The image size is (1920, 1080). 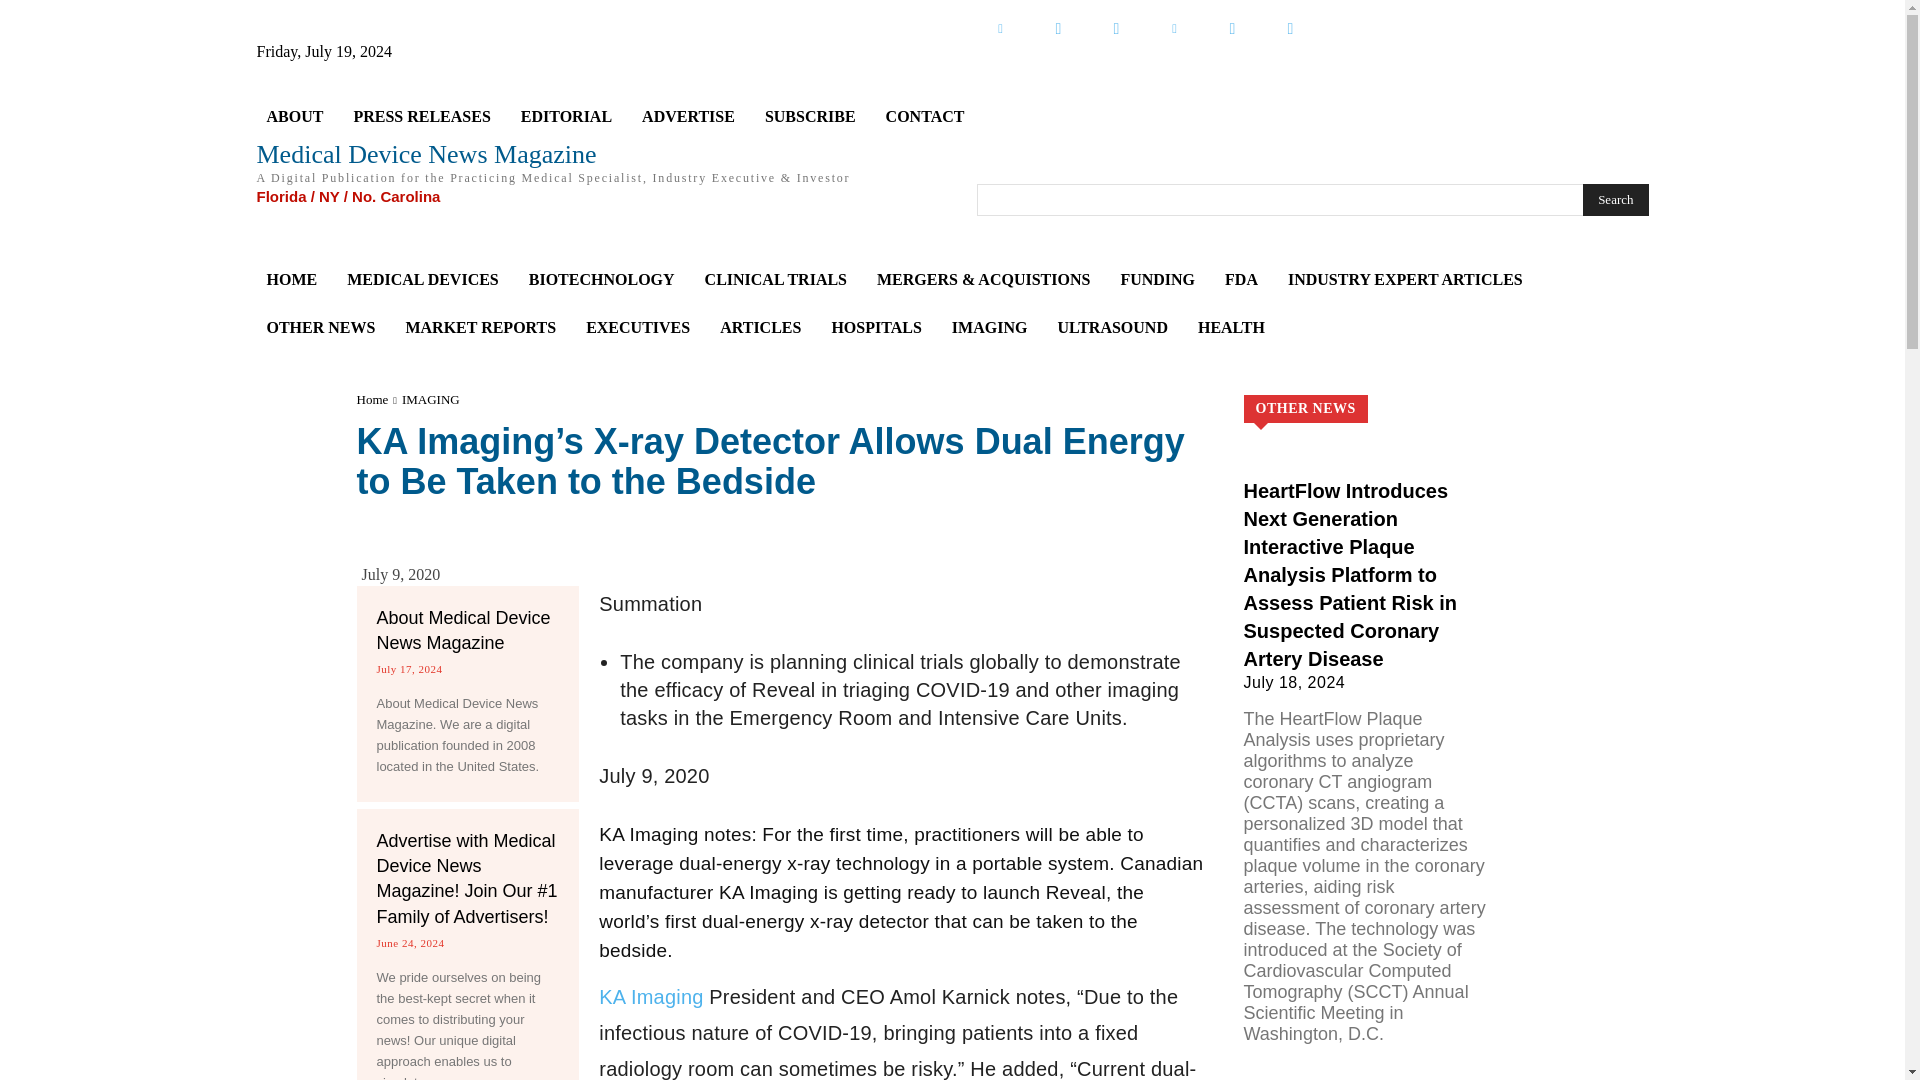 I want to click on LinkedIn, so click(x=999, y=28).